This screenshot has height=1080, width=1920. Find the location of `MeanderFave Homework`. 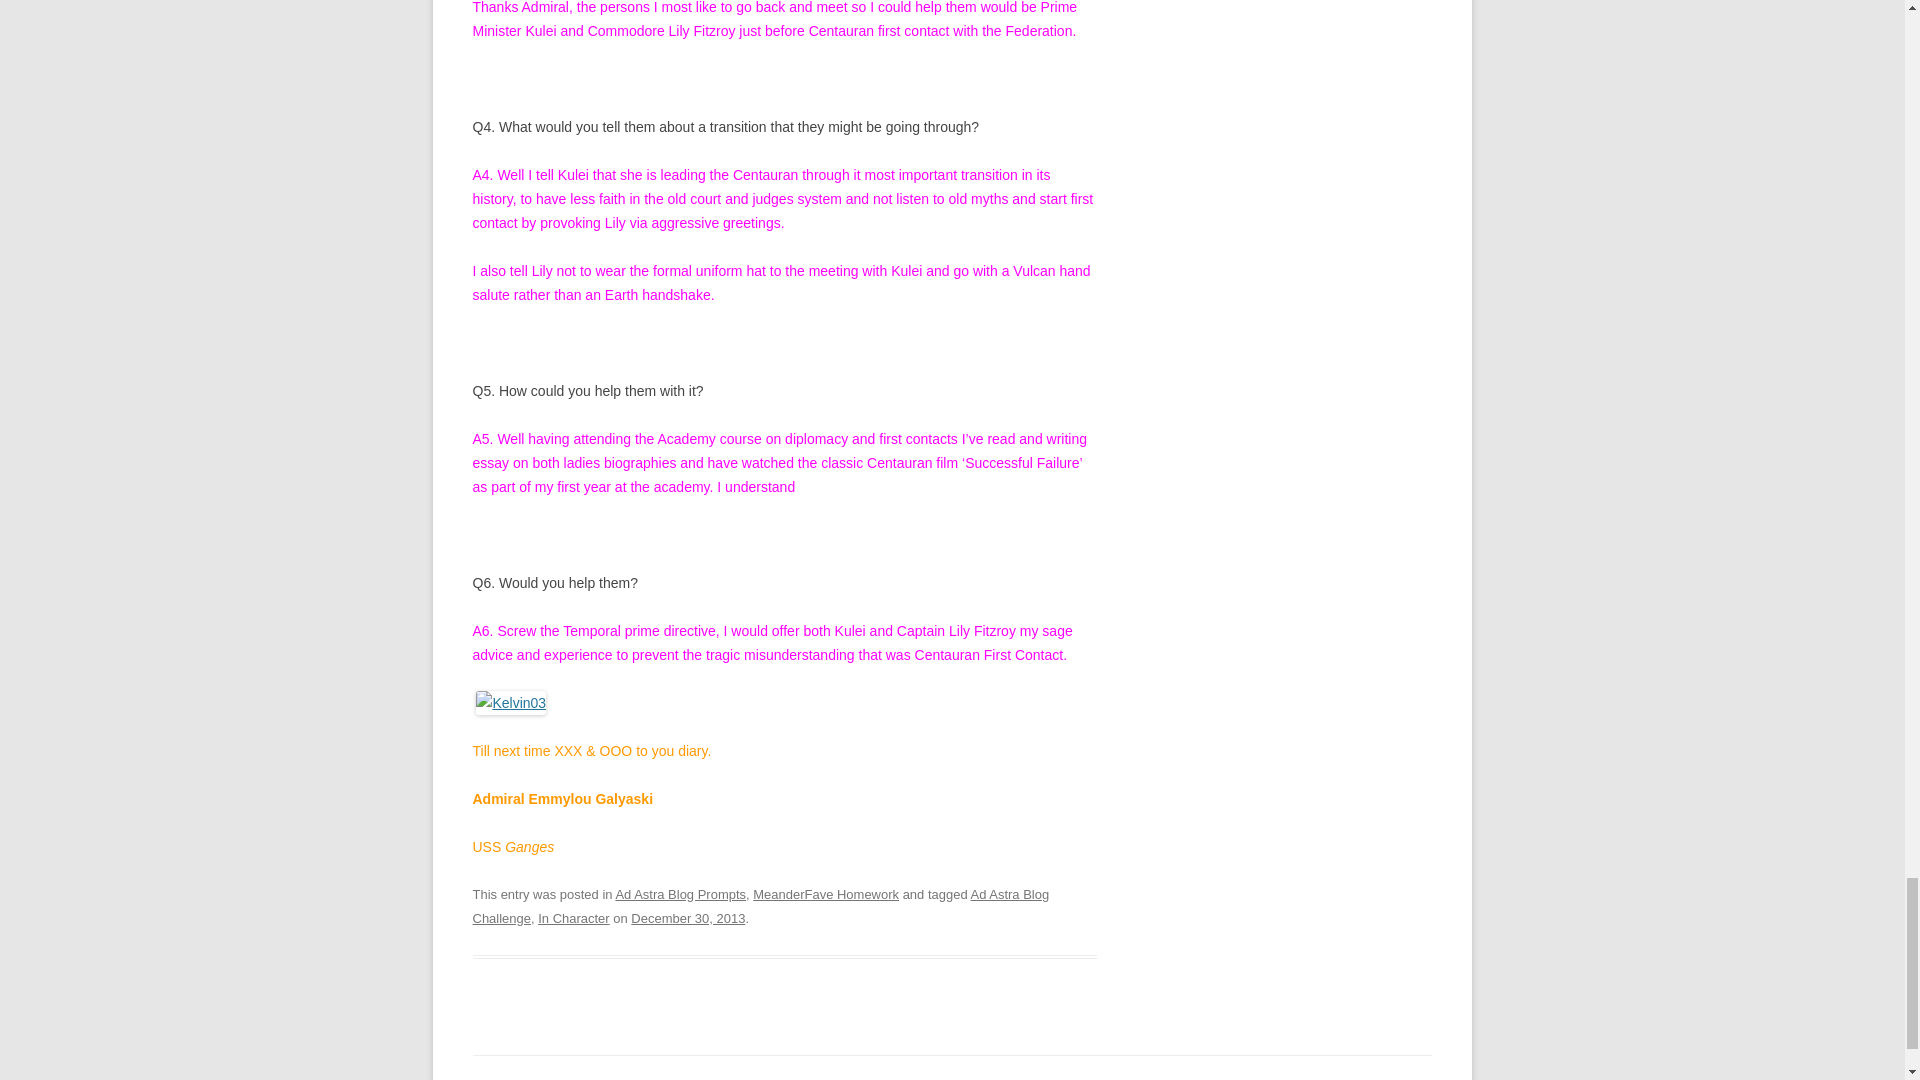

MeanderFave Homework is located at coordinates (825, 894).